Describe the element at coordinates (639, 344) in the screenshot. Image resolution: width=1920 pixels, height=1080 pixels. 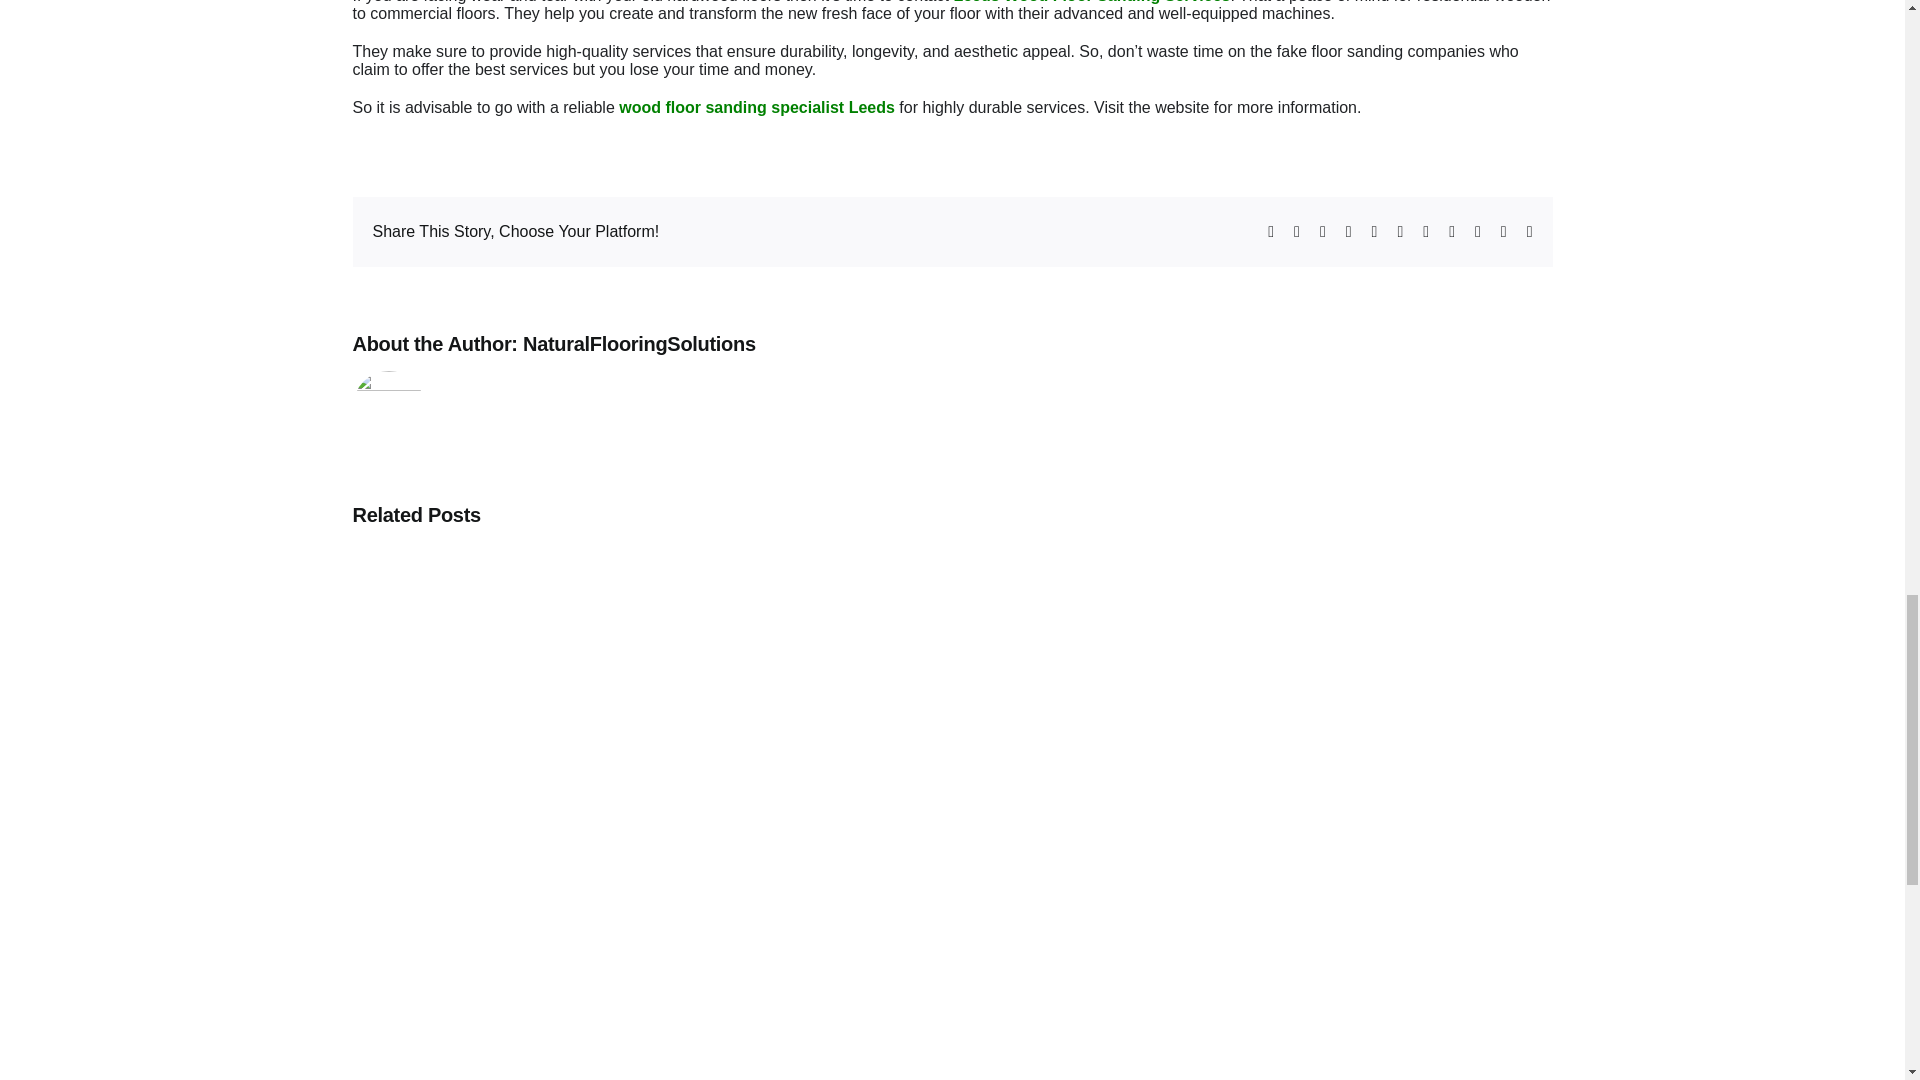
I see `Posts by NaturalFlooringSolutions` at that location.